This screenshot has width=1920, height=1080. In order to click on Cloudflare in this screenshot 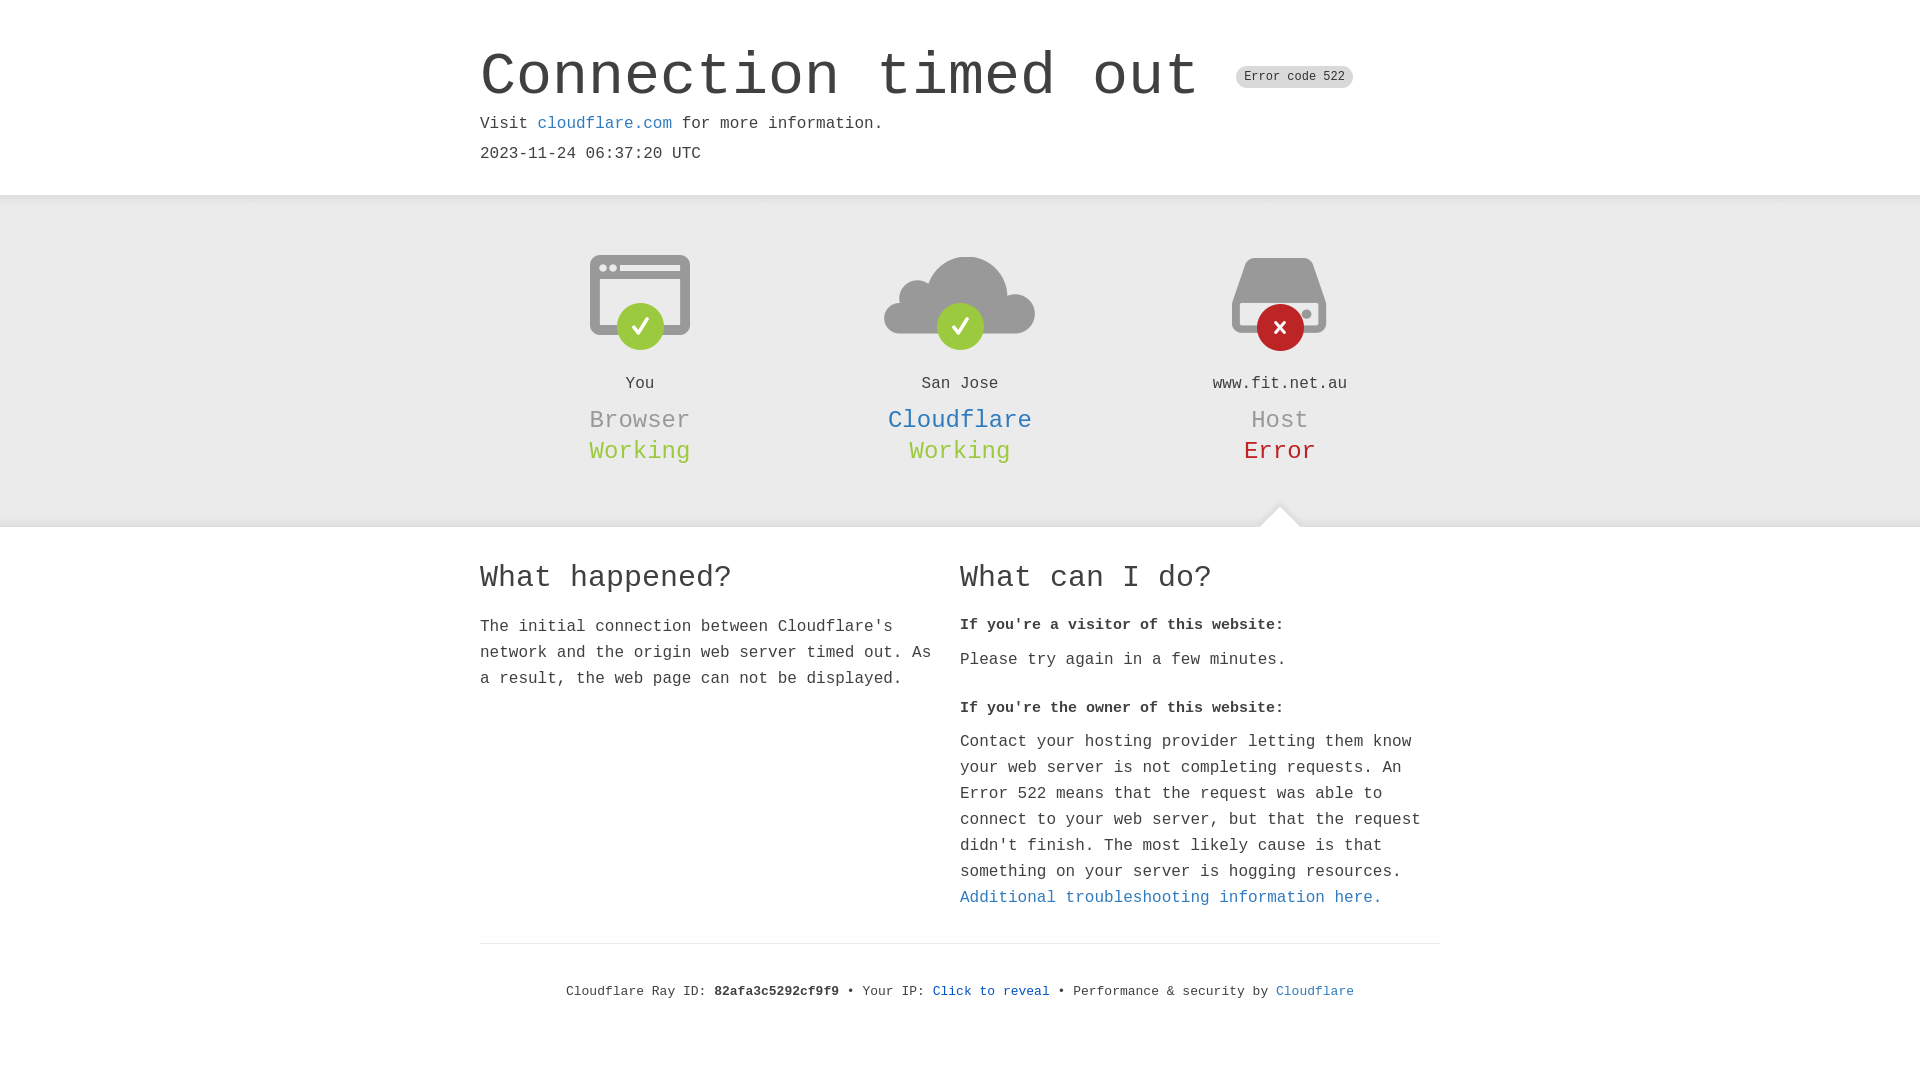, I will do `click(960, 420)`.